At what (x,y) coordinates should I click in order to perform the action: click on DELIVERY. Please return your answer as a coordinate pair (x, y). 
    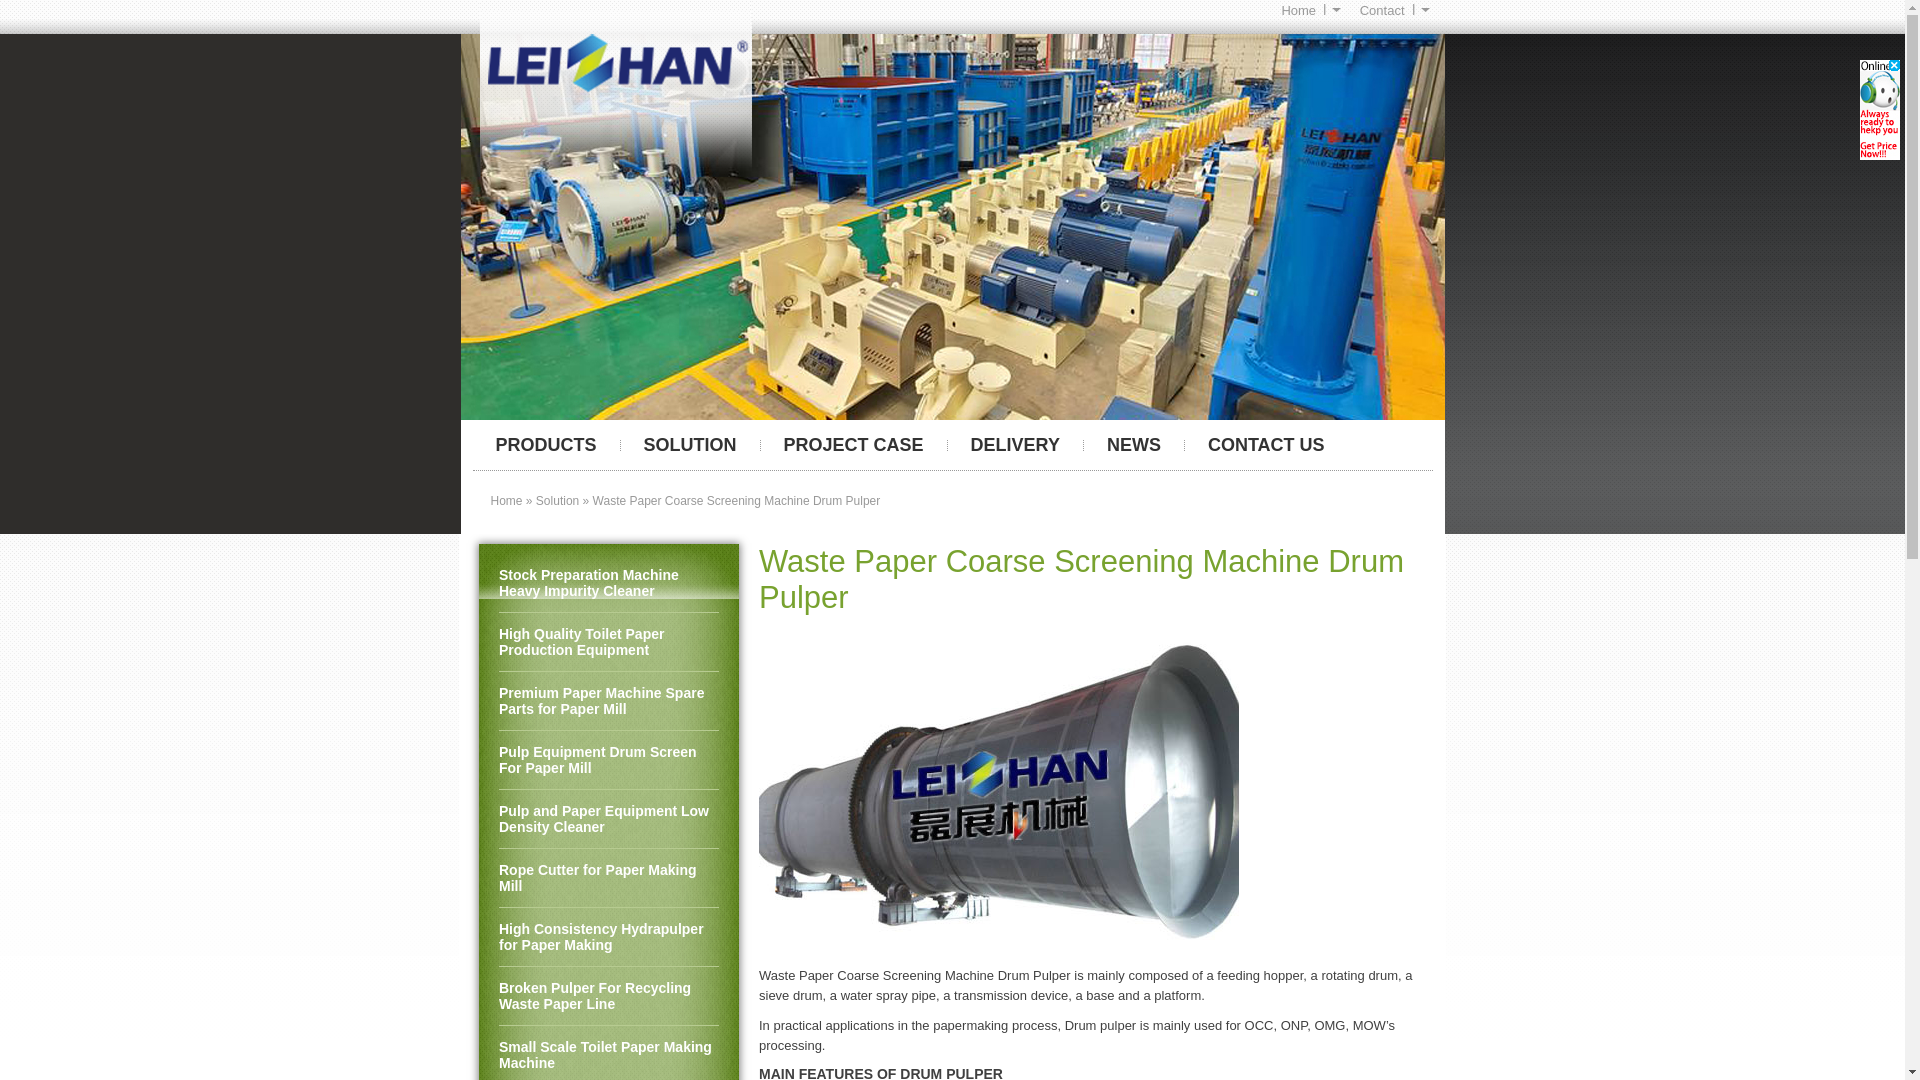
    Looking at the image, I should click on (1015, 444).